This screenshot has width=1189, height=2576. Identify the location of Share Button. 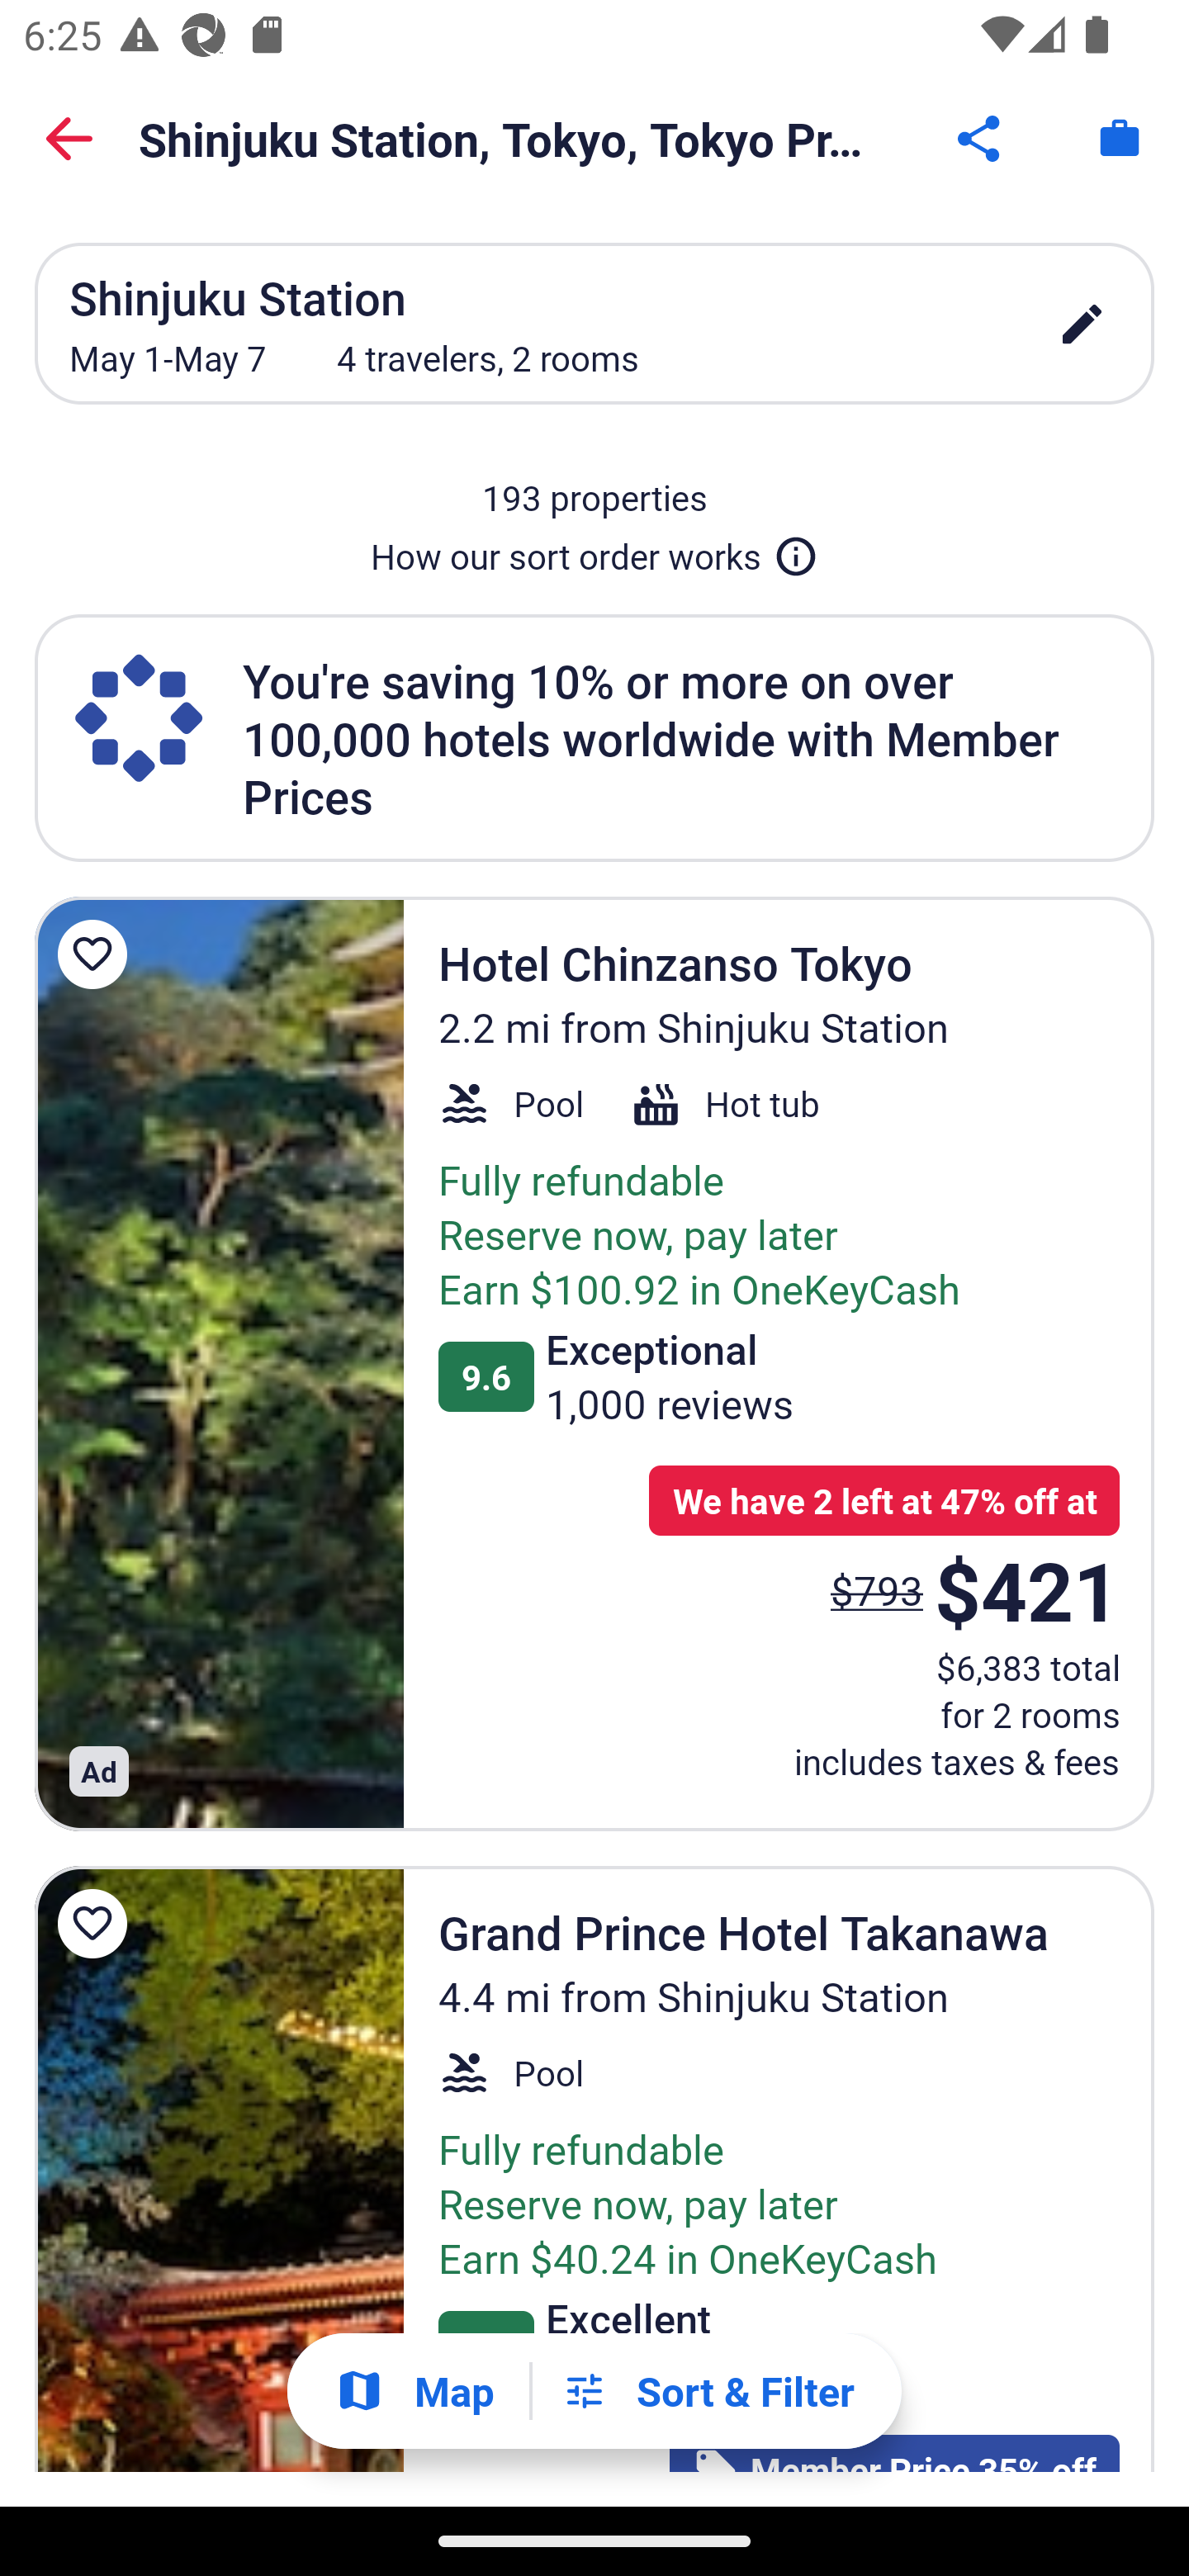
(981, 139).